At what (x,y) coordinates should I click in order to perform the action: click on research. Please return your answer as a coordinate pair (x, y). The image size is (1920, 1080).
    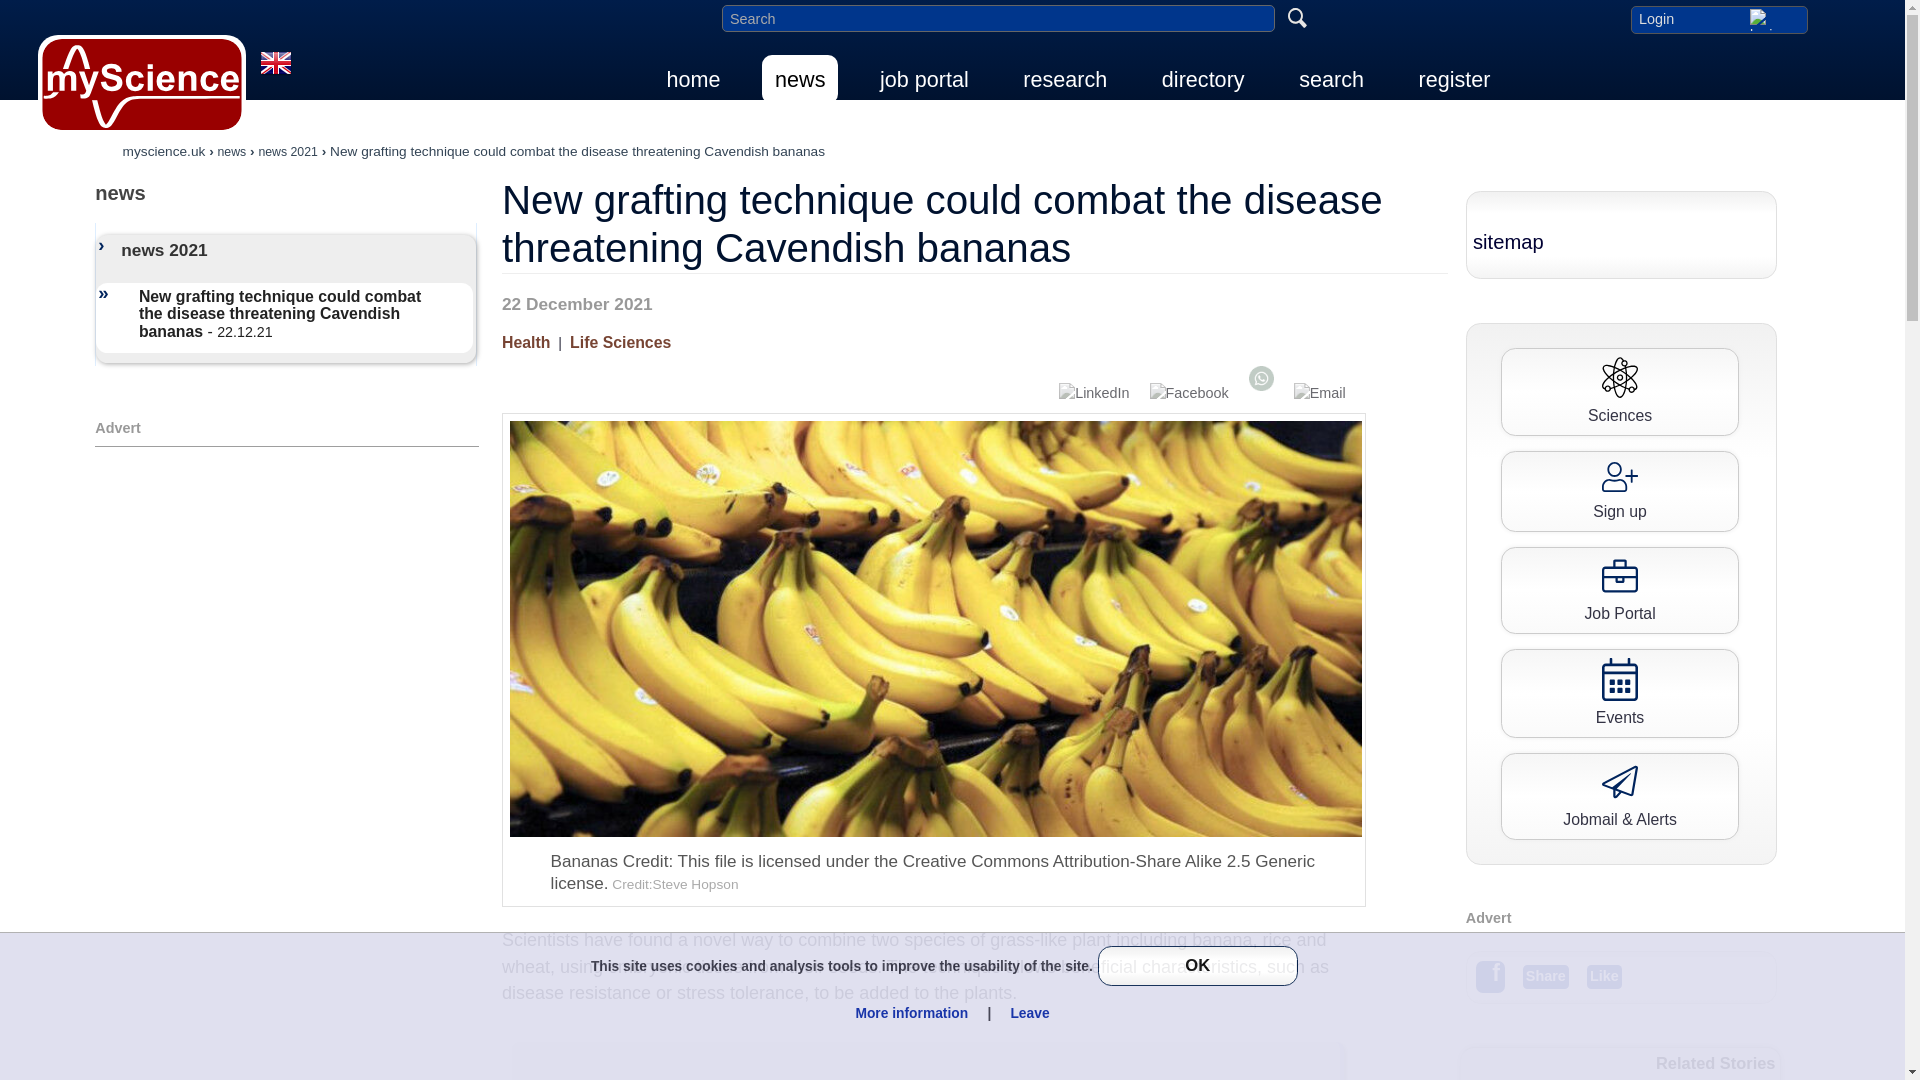
    Looking at the image, I should click on (1064, 79).